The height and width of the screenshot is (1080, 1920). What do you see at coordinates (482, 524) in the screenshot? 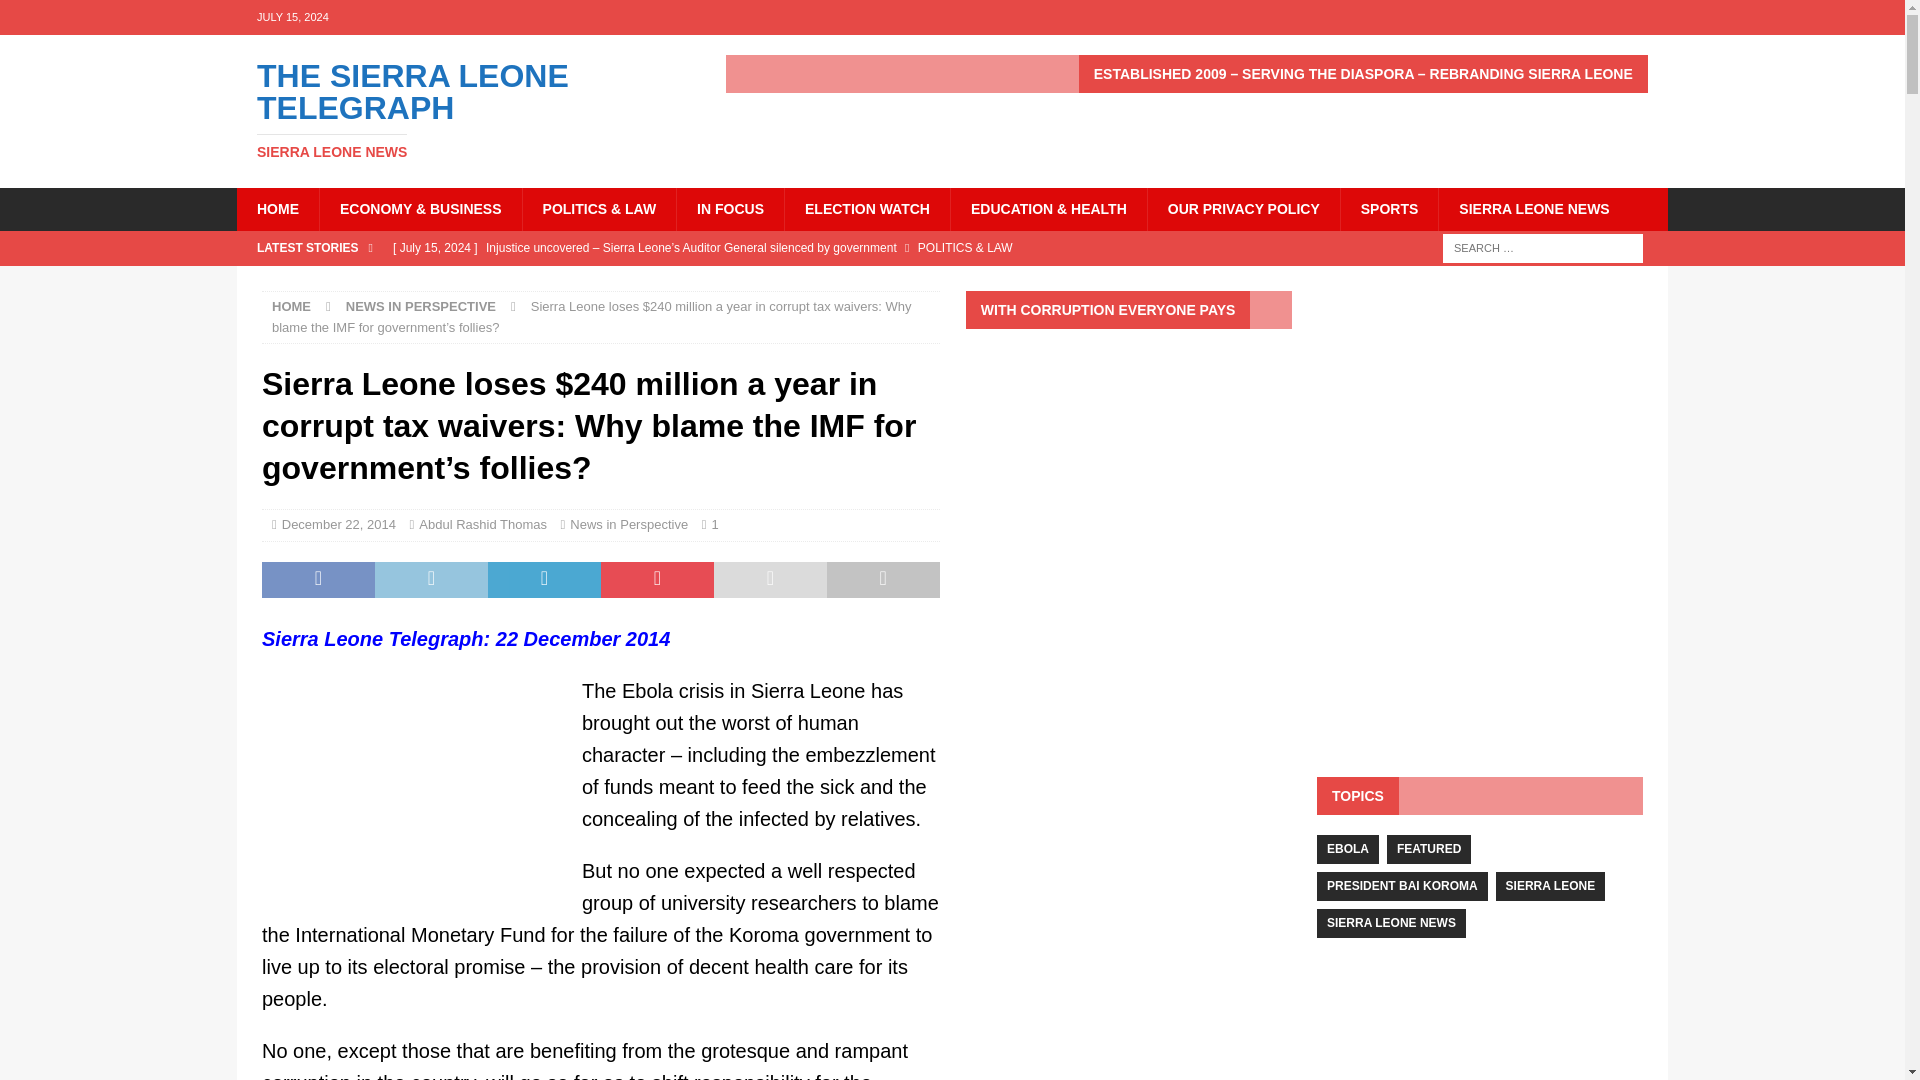
I see `IN FOCUS` at bounding box center [482, 524].